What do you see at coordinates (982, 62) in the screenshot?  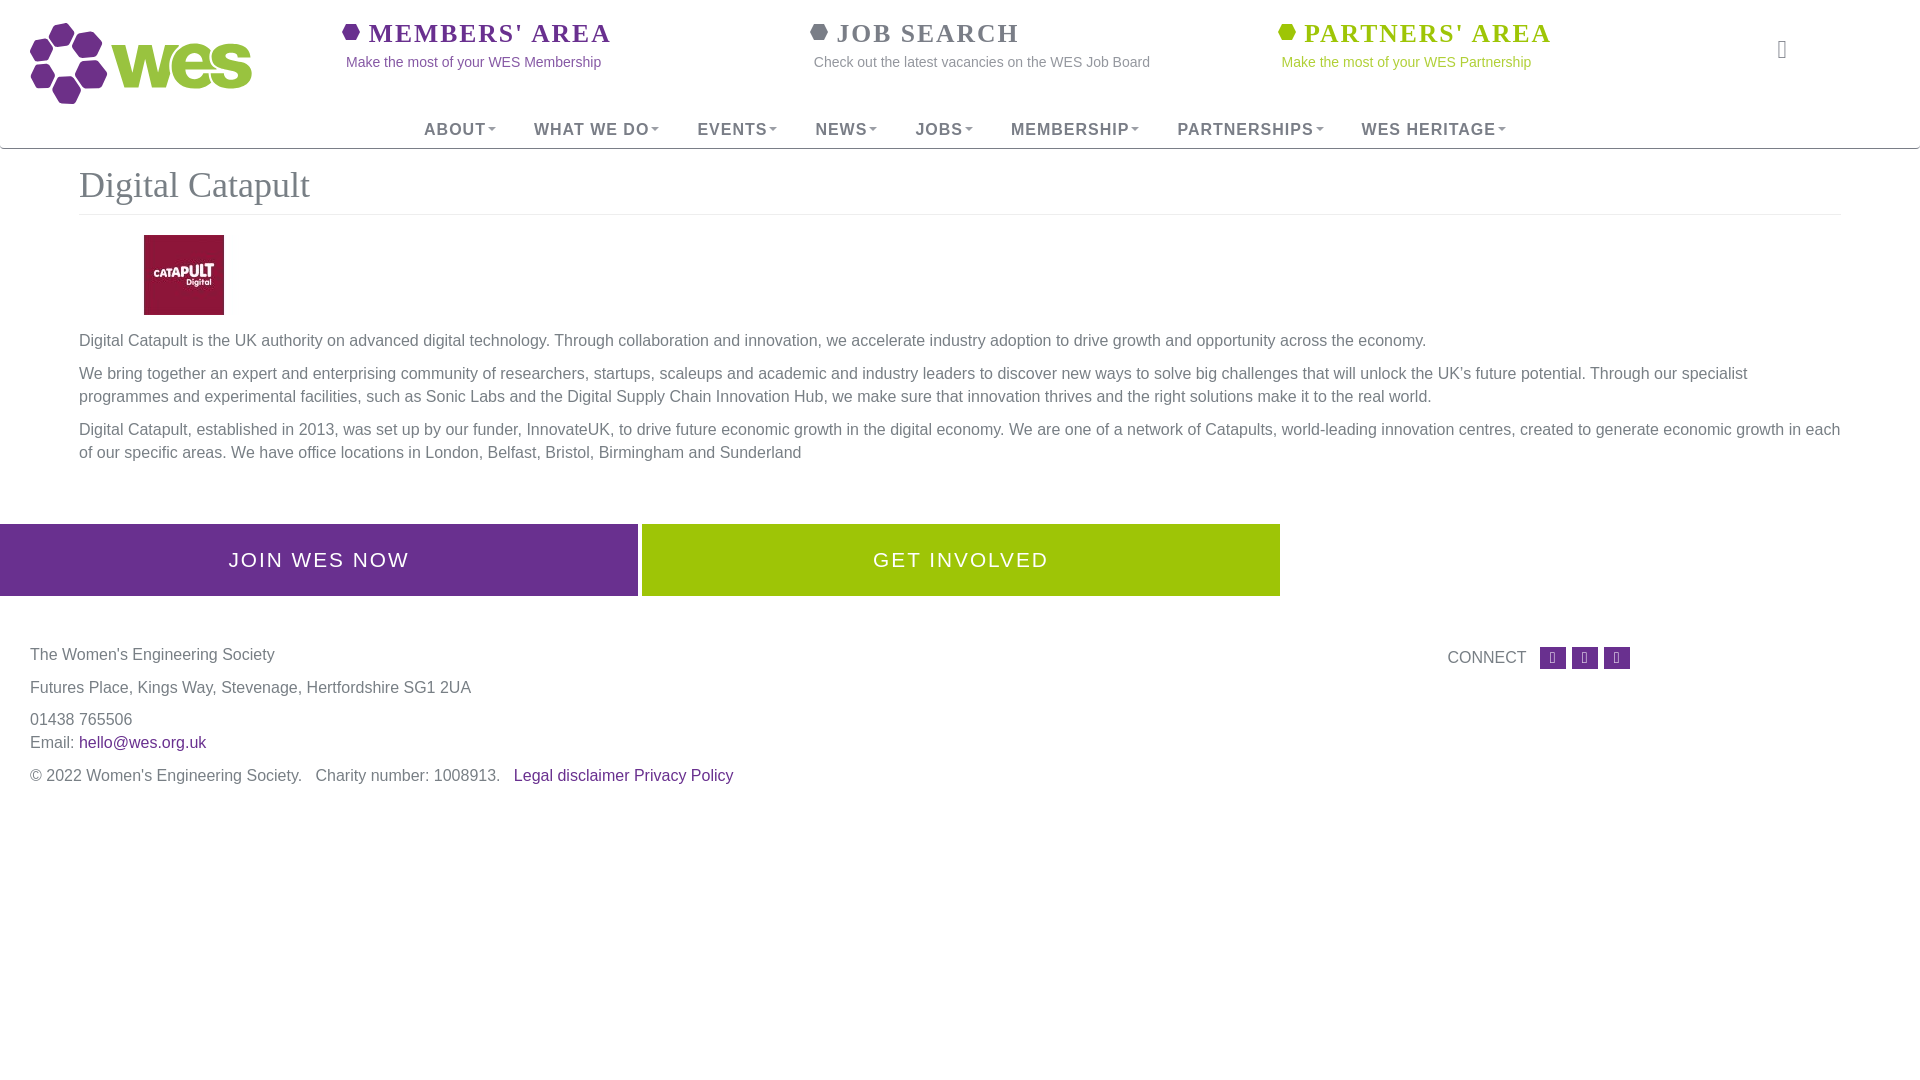 I see `Check out the latest vacancies on the WES Job Board` at bounding box center [982, 62].